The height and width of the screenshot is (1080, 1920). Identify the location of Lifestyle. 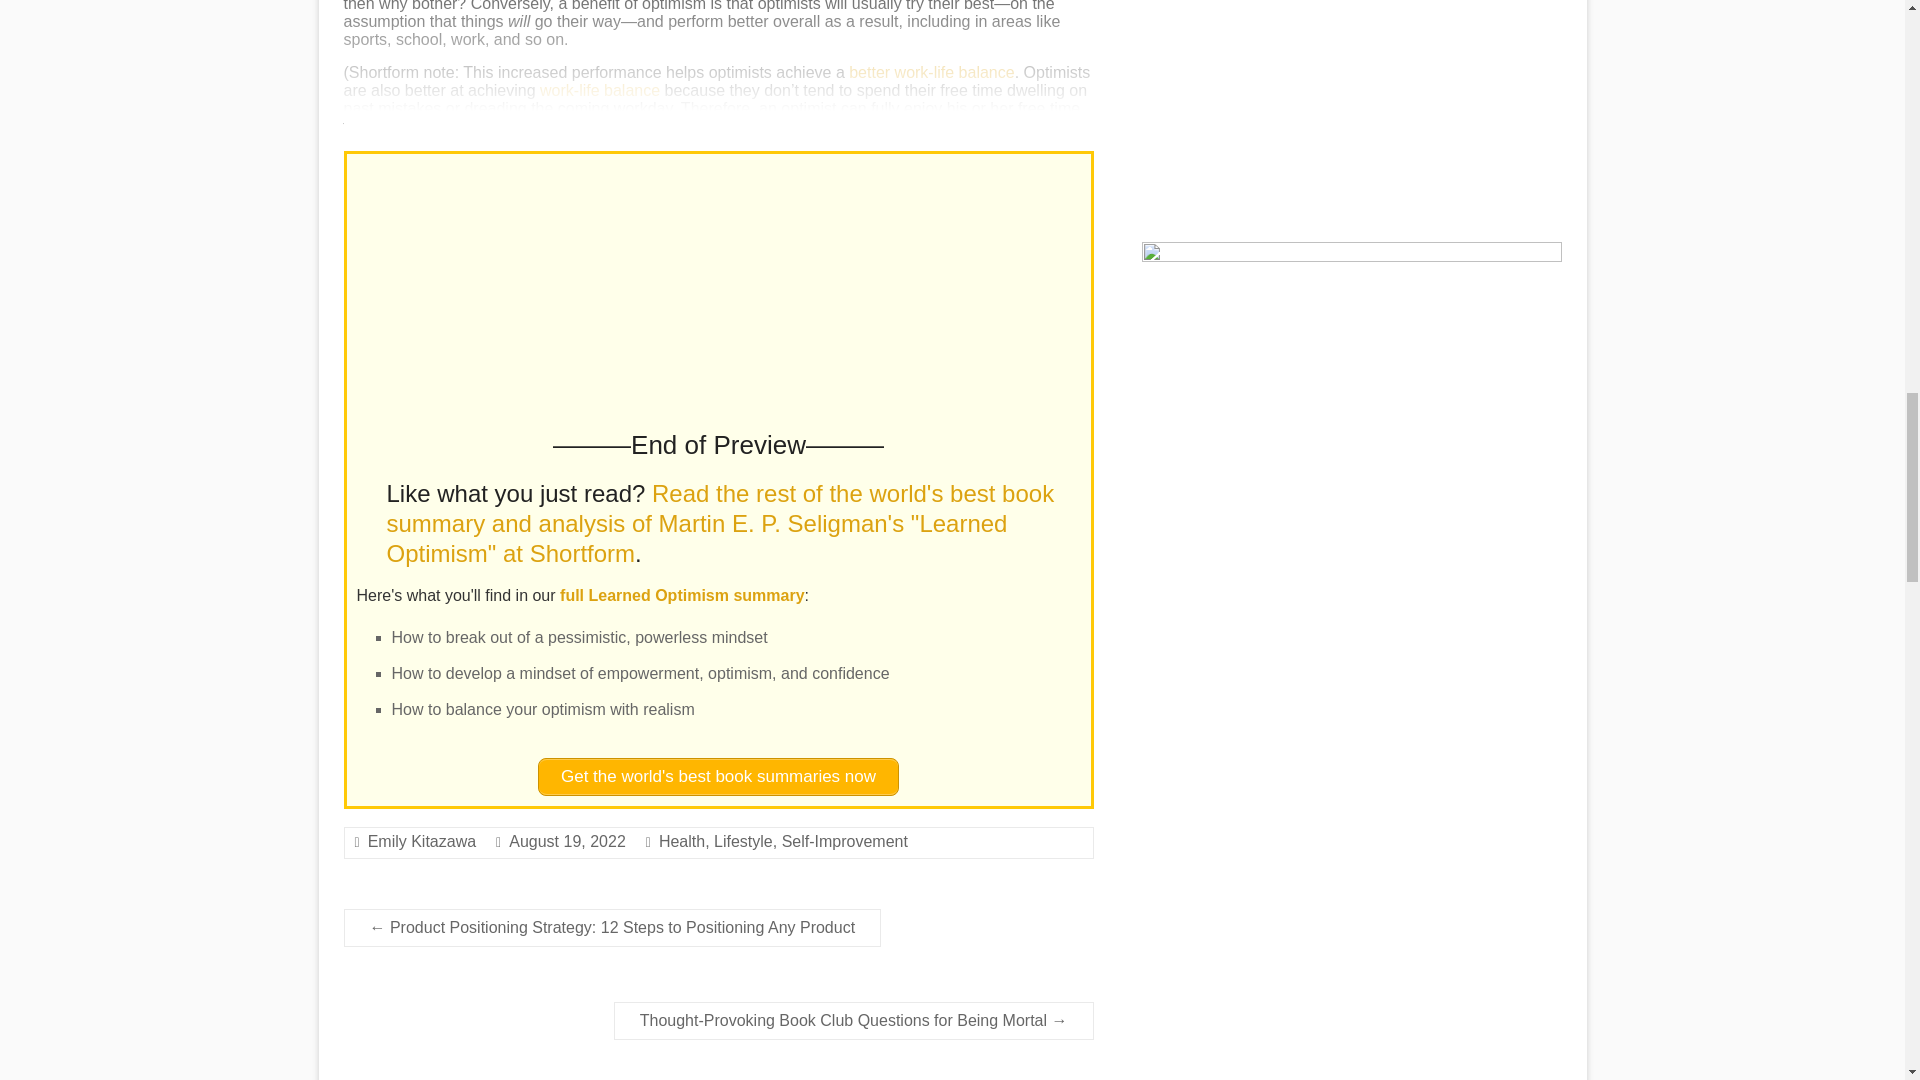
(744, 840).